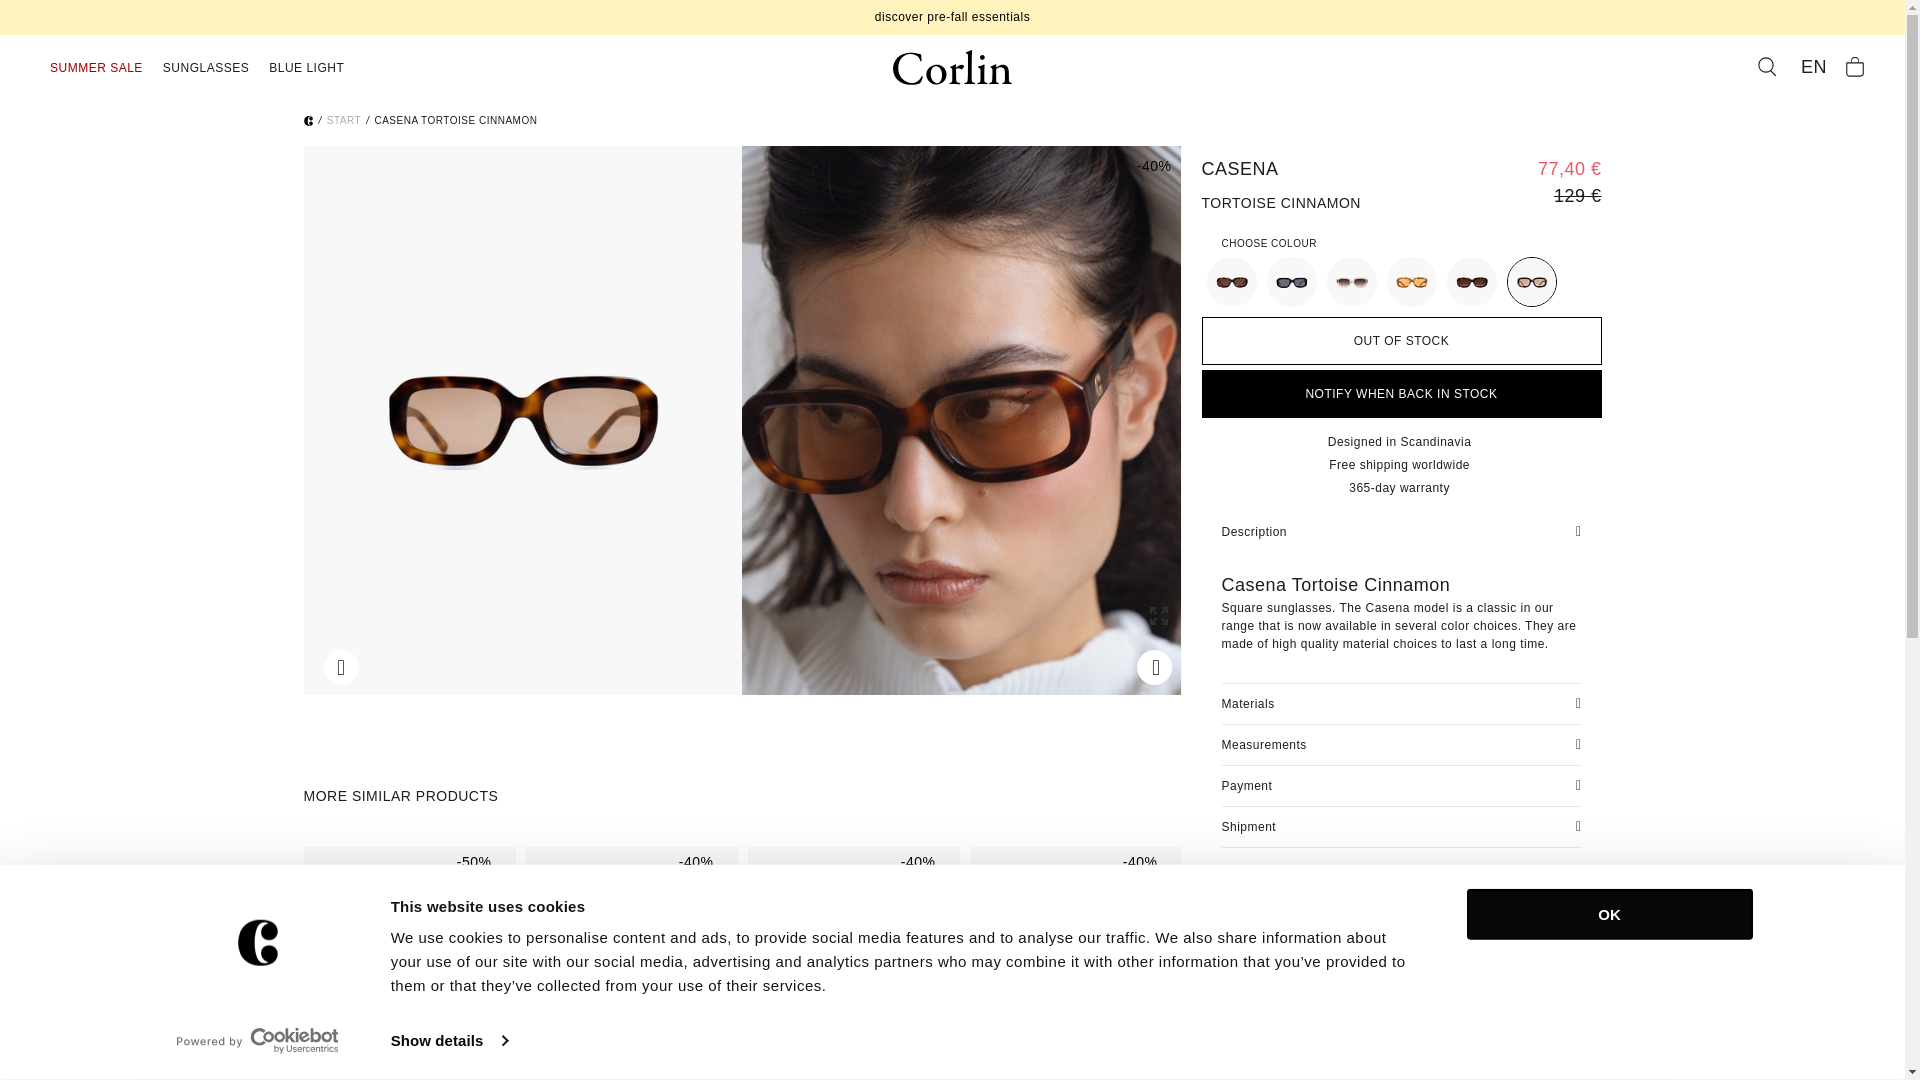 Image resolution: width=1920 pixels, height=1080 pixels. Describe the element at coordinates (206, 68) in the screenshot. I see `Sunglasses` at that location.